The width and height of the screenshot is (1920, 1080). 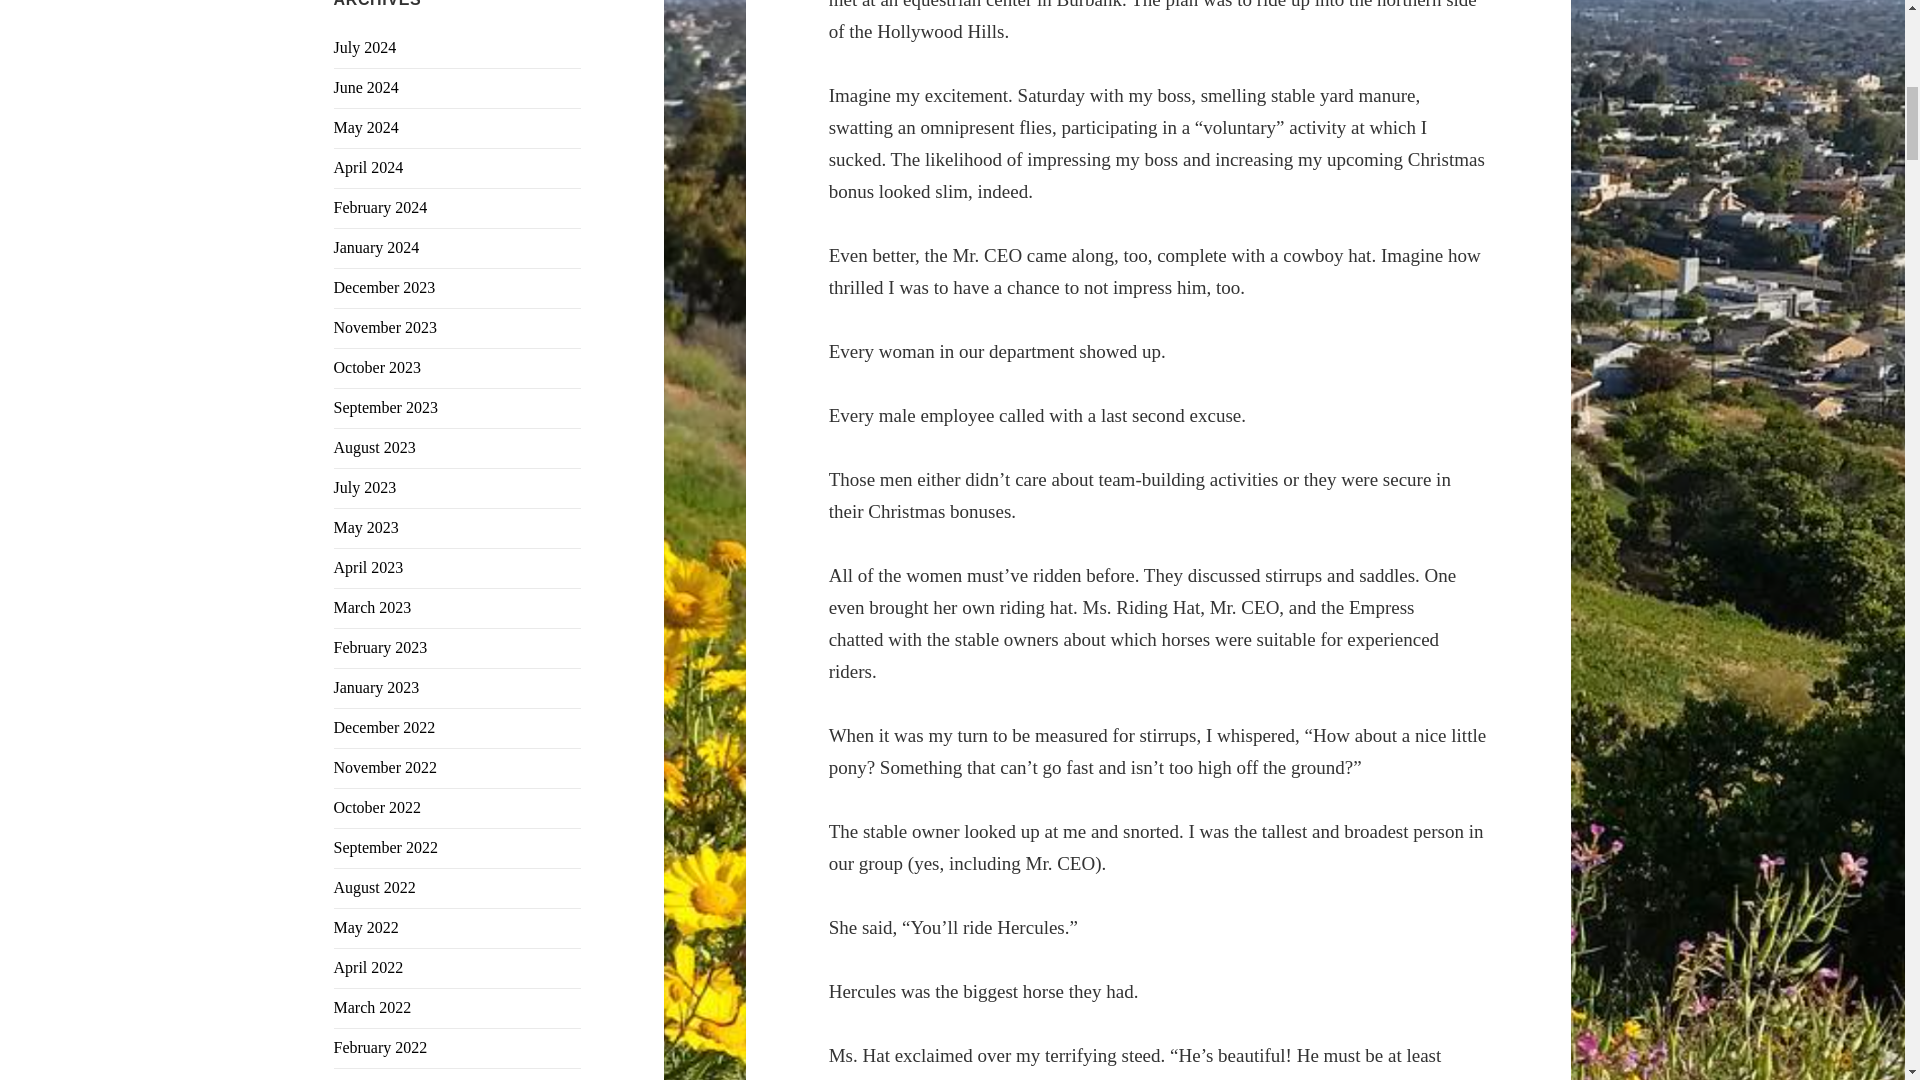 I want to click on January 2024, so click(x=377, y=246).